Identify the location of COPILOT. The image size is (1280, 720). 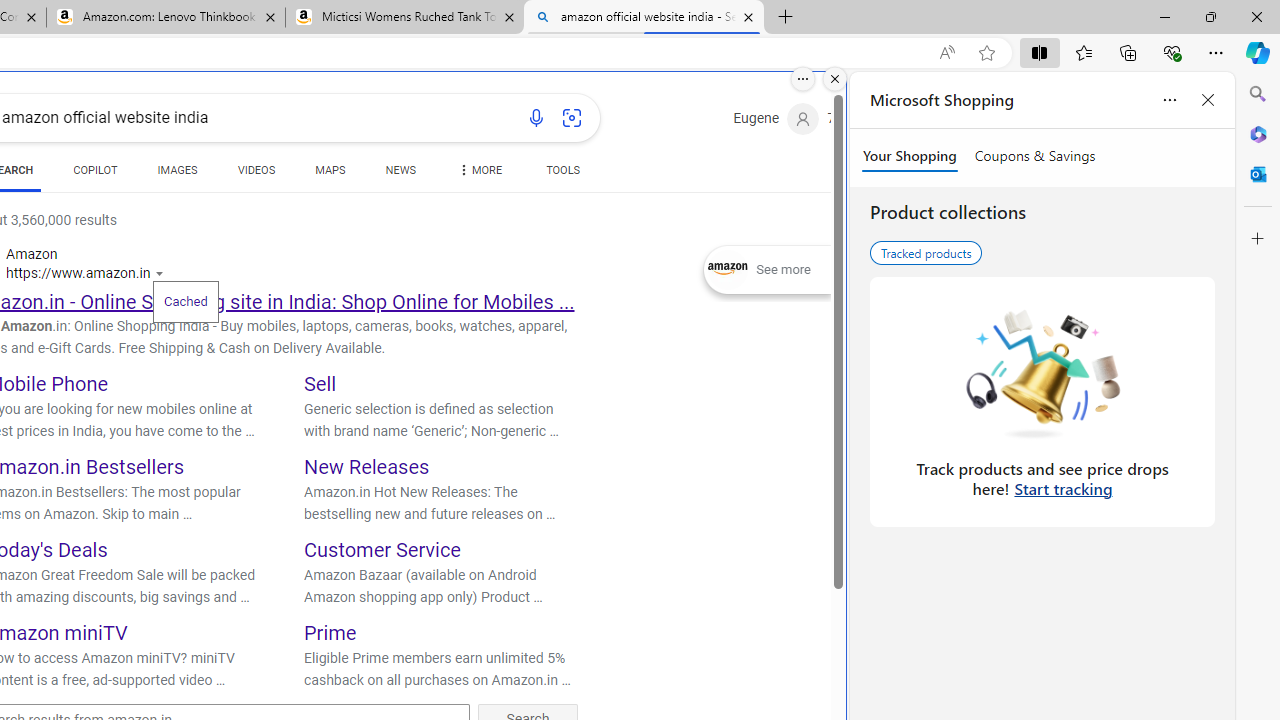
(95, 174).